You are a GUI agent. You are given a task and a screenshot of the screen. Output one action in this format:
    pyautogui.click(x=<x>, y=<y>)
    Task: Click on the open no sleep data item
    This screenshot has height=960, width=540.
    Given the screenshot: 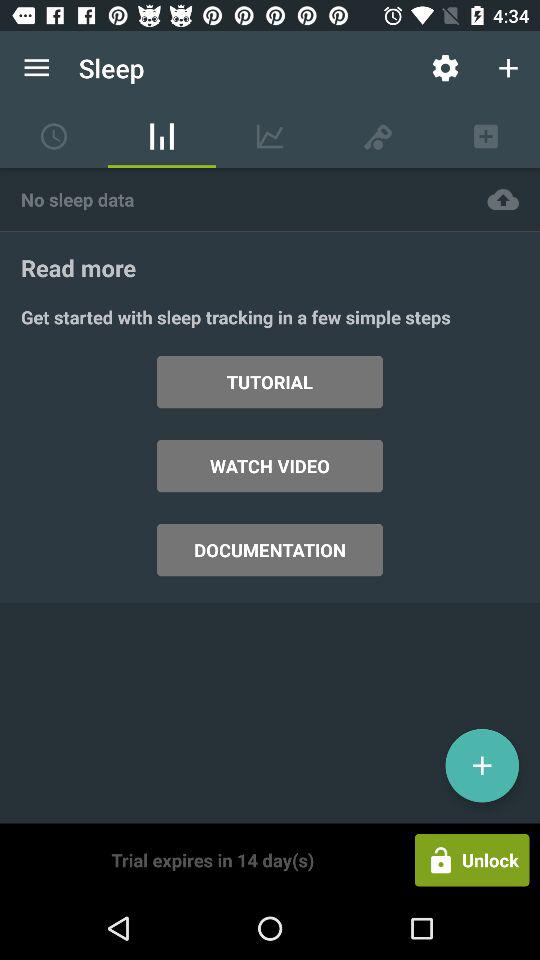 What is the action you would take?
    pyautogui.click(x=233, y=198)
    